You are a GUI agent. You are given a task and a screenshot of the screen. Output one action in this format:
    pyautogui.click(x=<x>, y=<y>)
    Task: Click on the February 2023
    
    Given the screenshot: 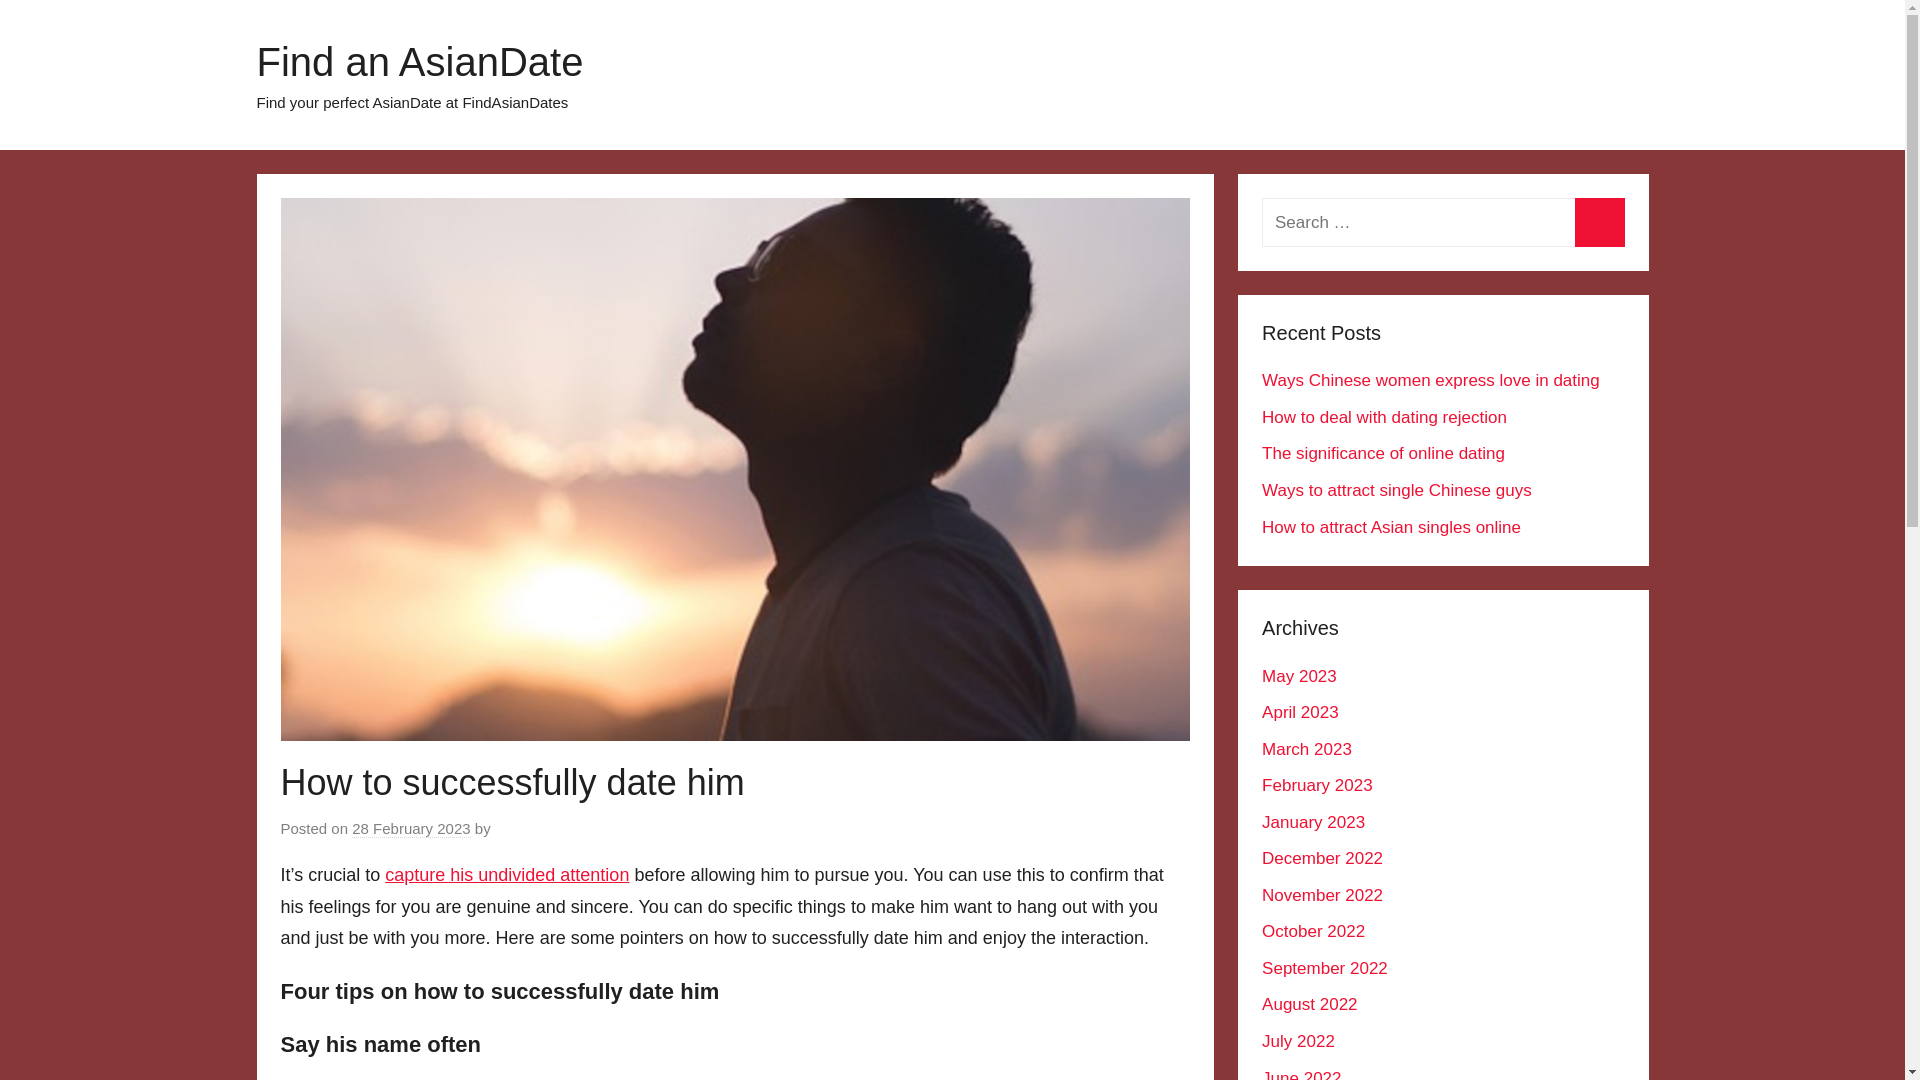 What is the action you would take?
    pyautogui.click(x=1316, y=785)
    